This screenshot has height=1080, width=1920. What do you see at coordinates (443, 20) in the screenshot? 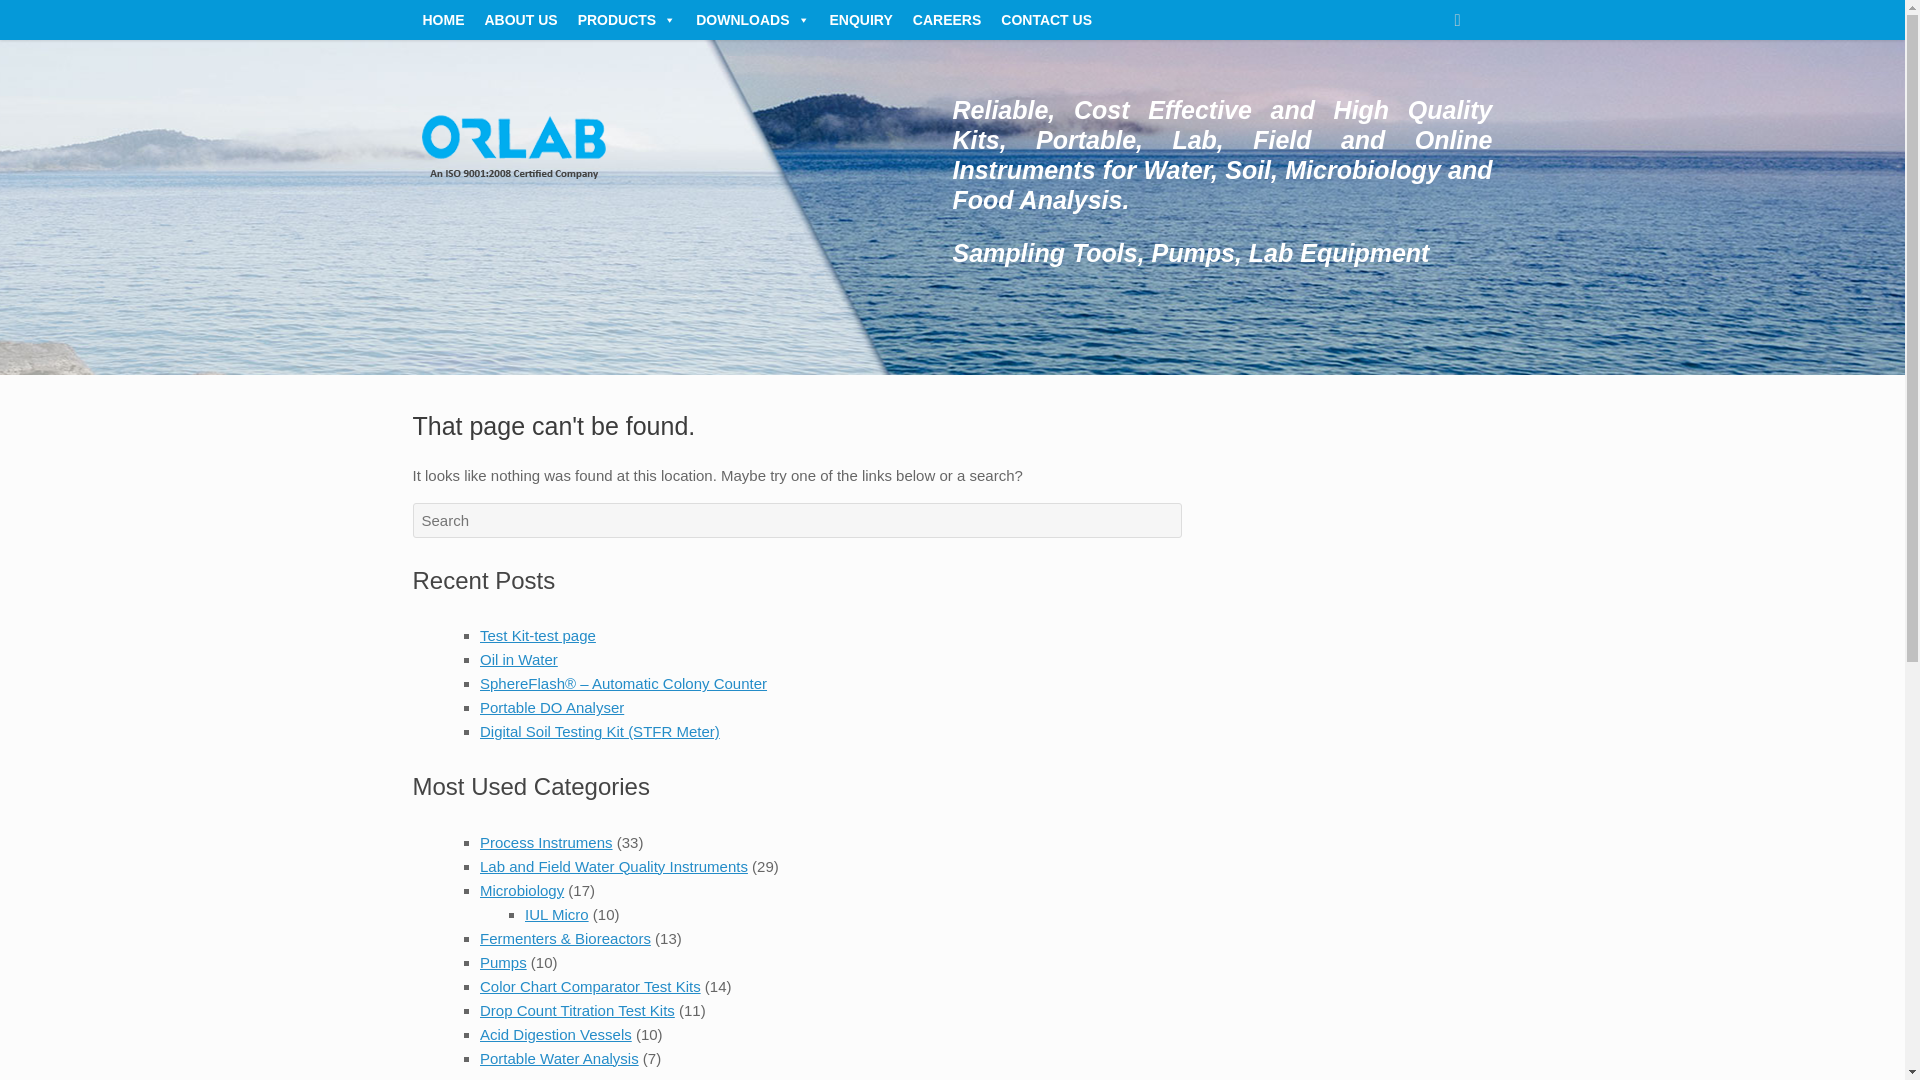
I see `HOME` at bounding box center [443, 20].